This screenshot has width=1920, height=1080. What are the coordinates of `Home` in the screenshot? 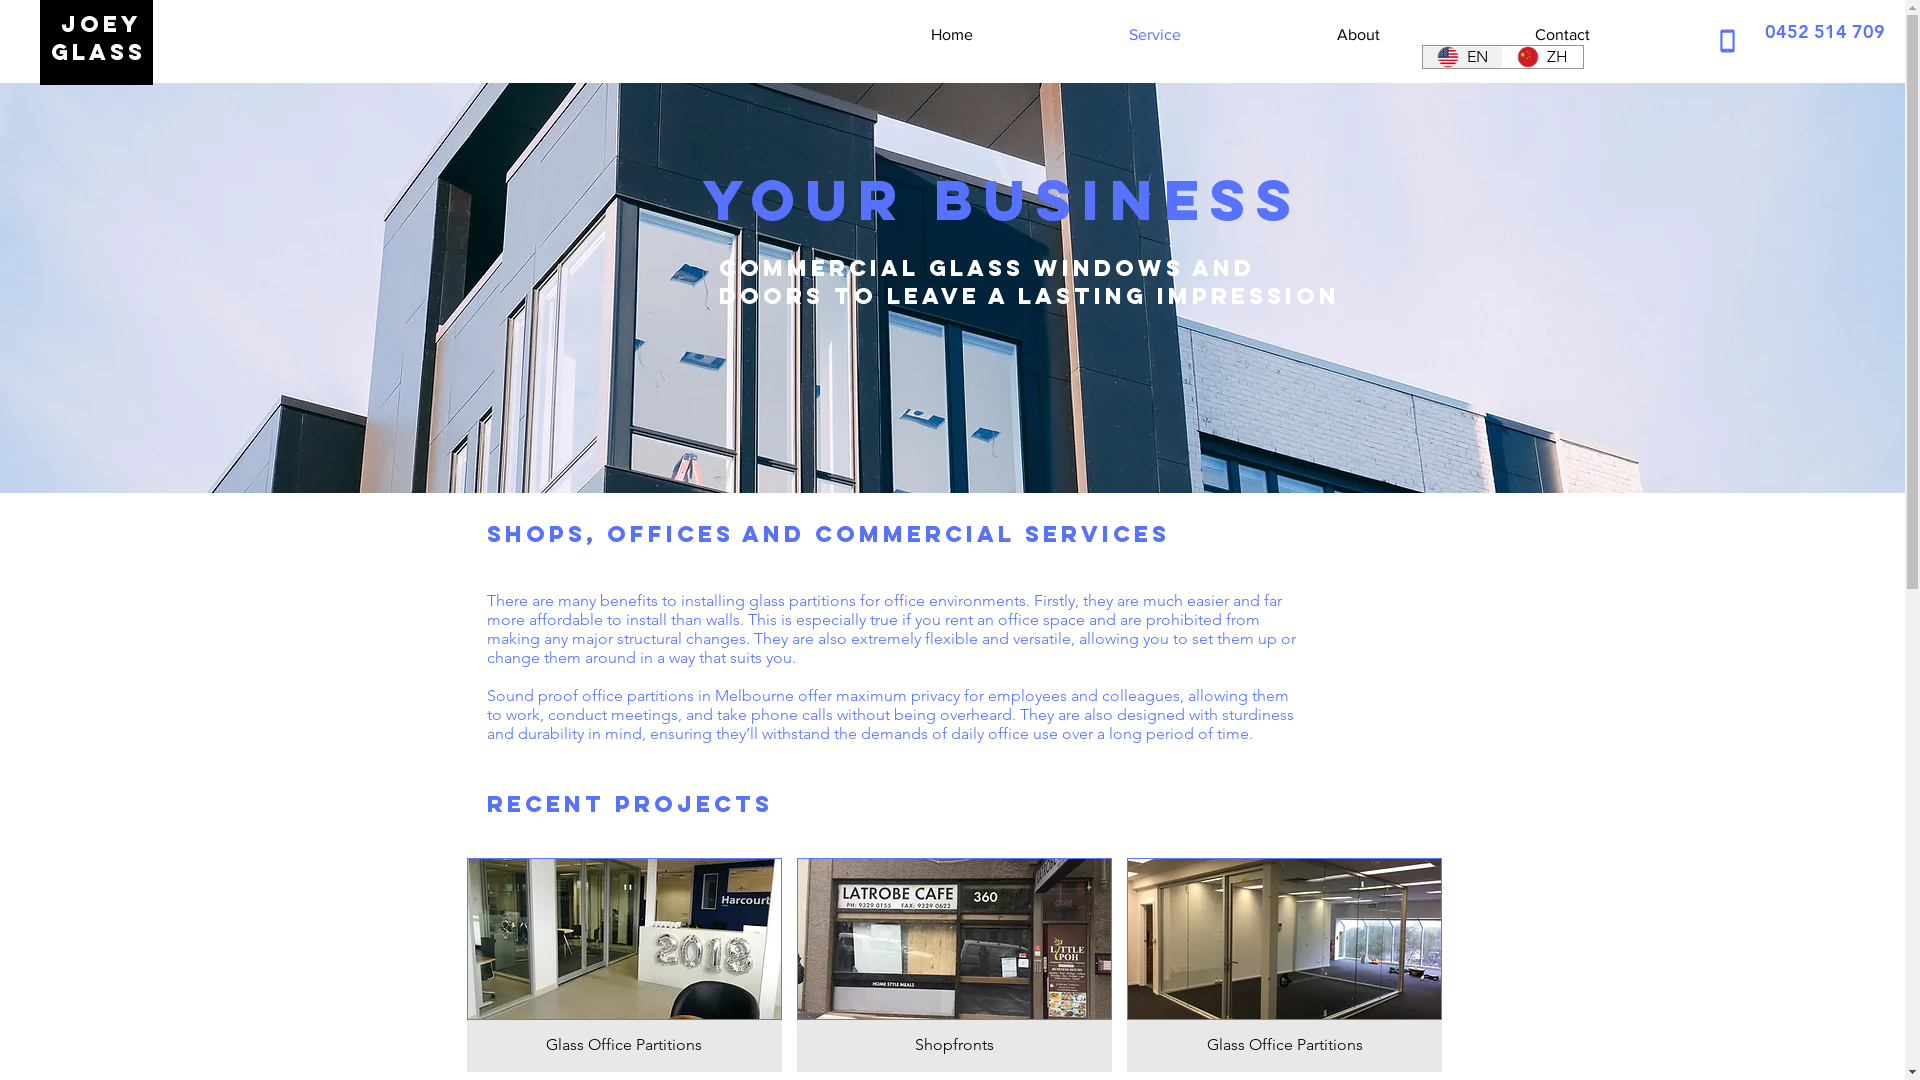 It's located at (888, 35).